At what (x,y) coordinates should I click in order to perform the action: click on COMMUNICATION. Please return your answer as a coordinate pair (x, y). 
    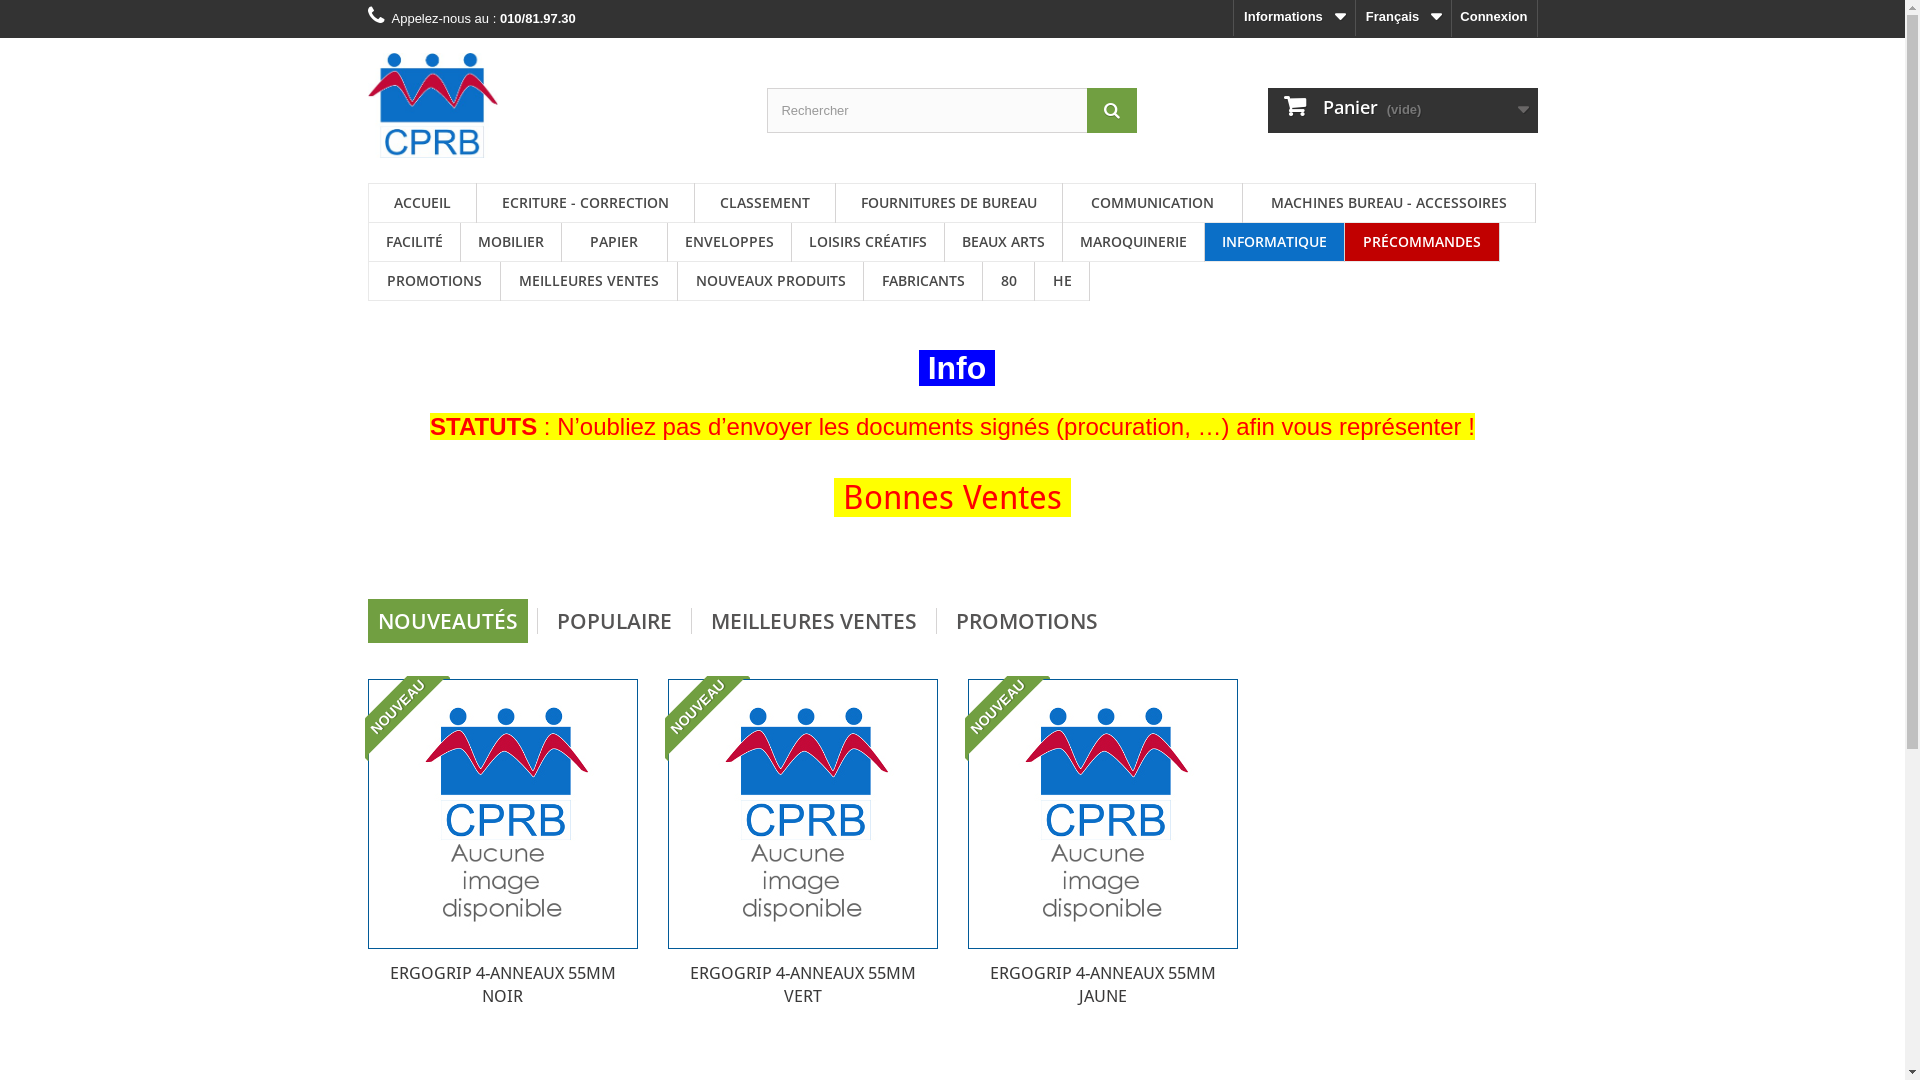
    Looking at the image, I should click on (1152, 203).